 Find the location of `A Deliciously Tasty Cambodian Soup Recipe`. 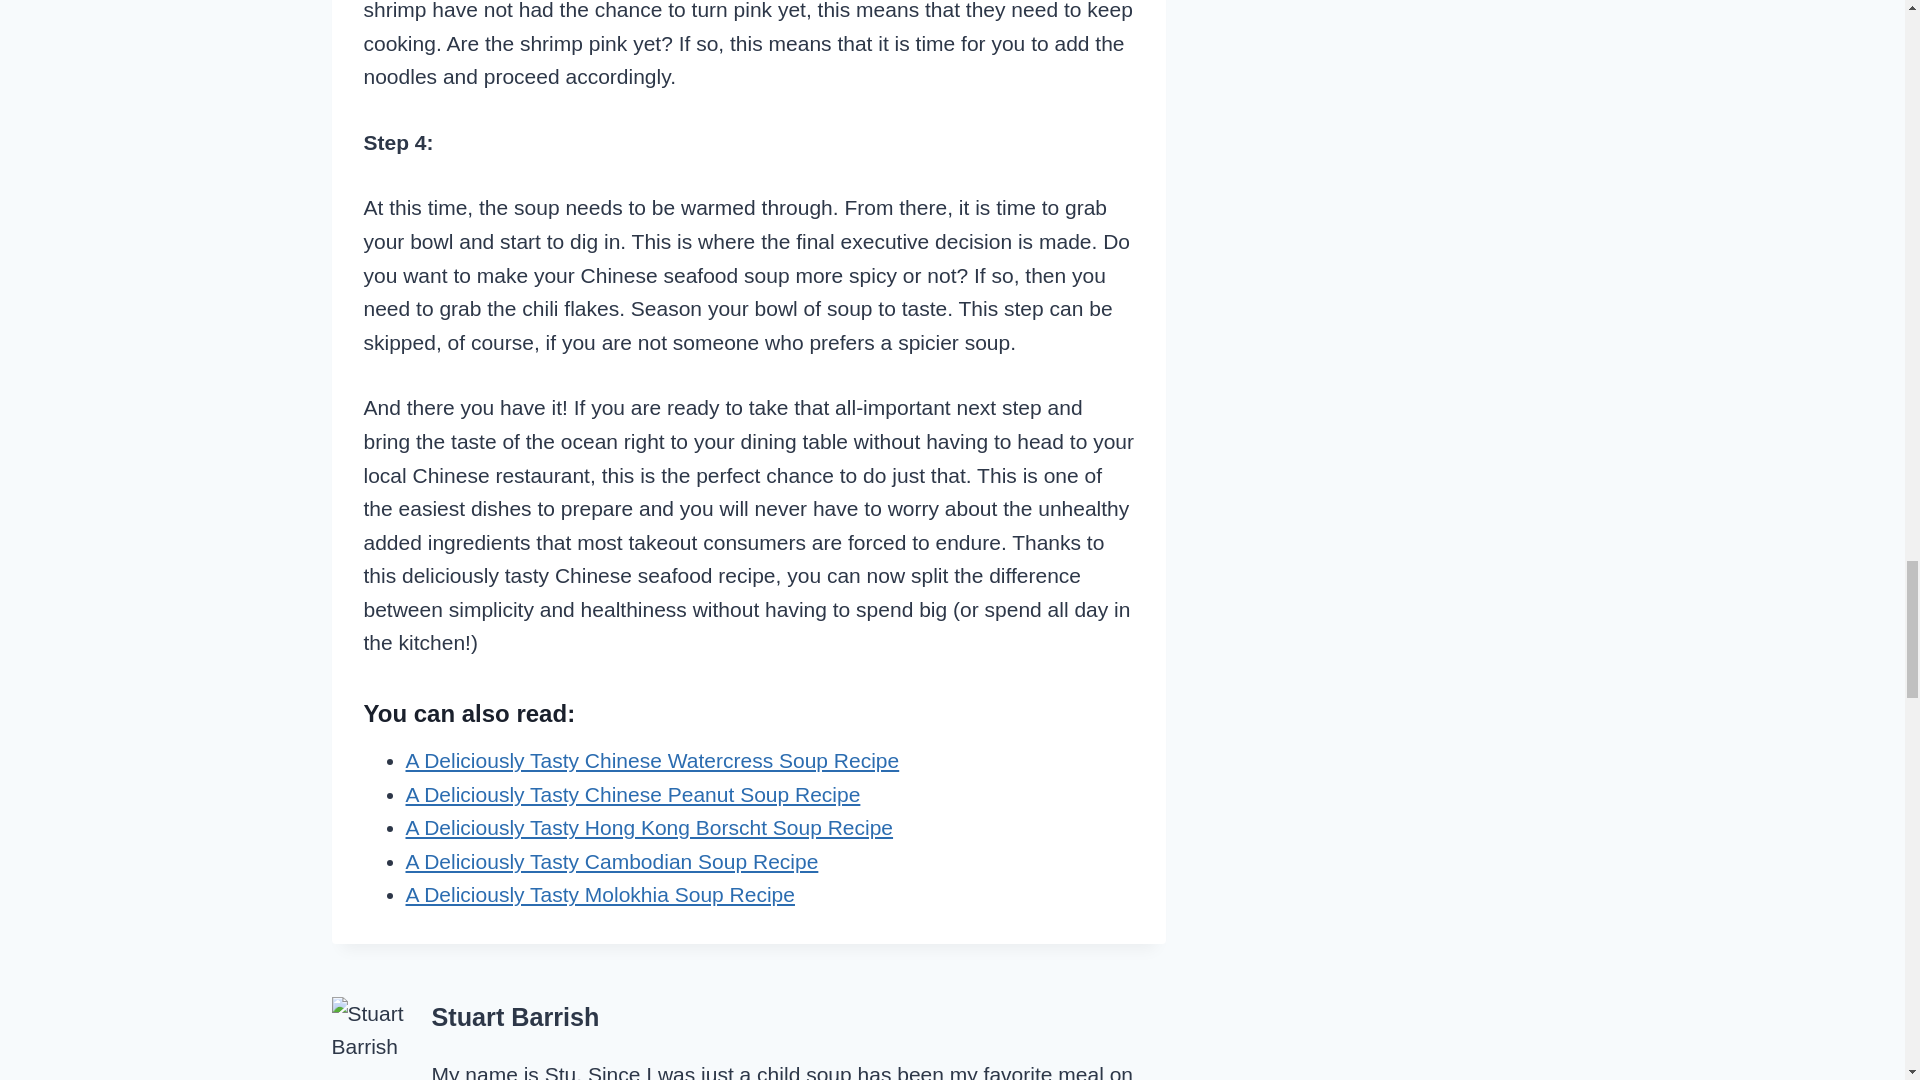

A Deliciously Tasty Cambodian Soup Recipe is located at coordinates (612, 860).